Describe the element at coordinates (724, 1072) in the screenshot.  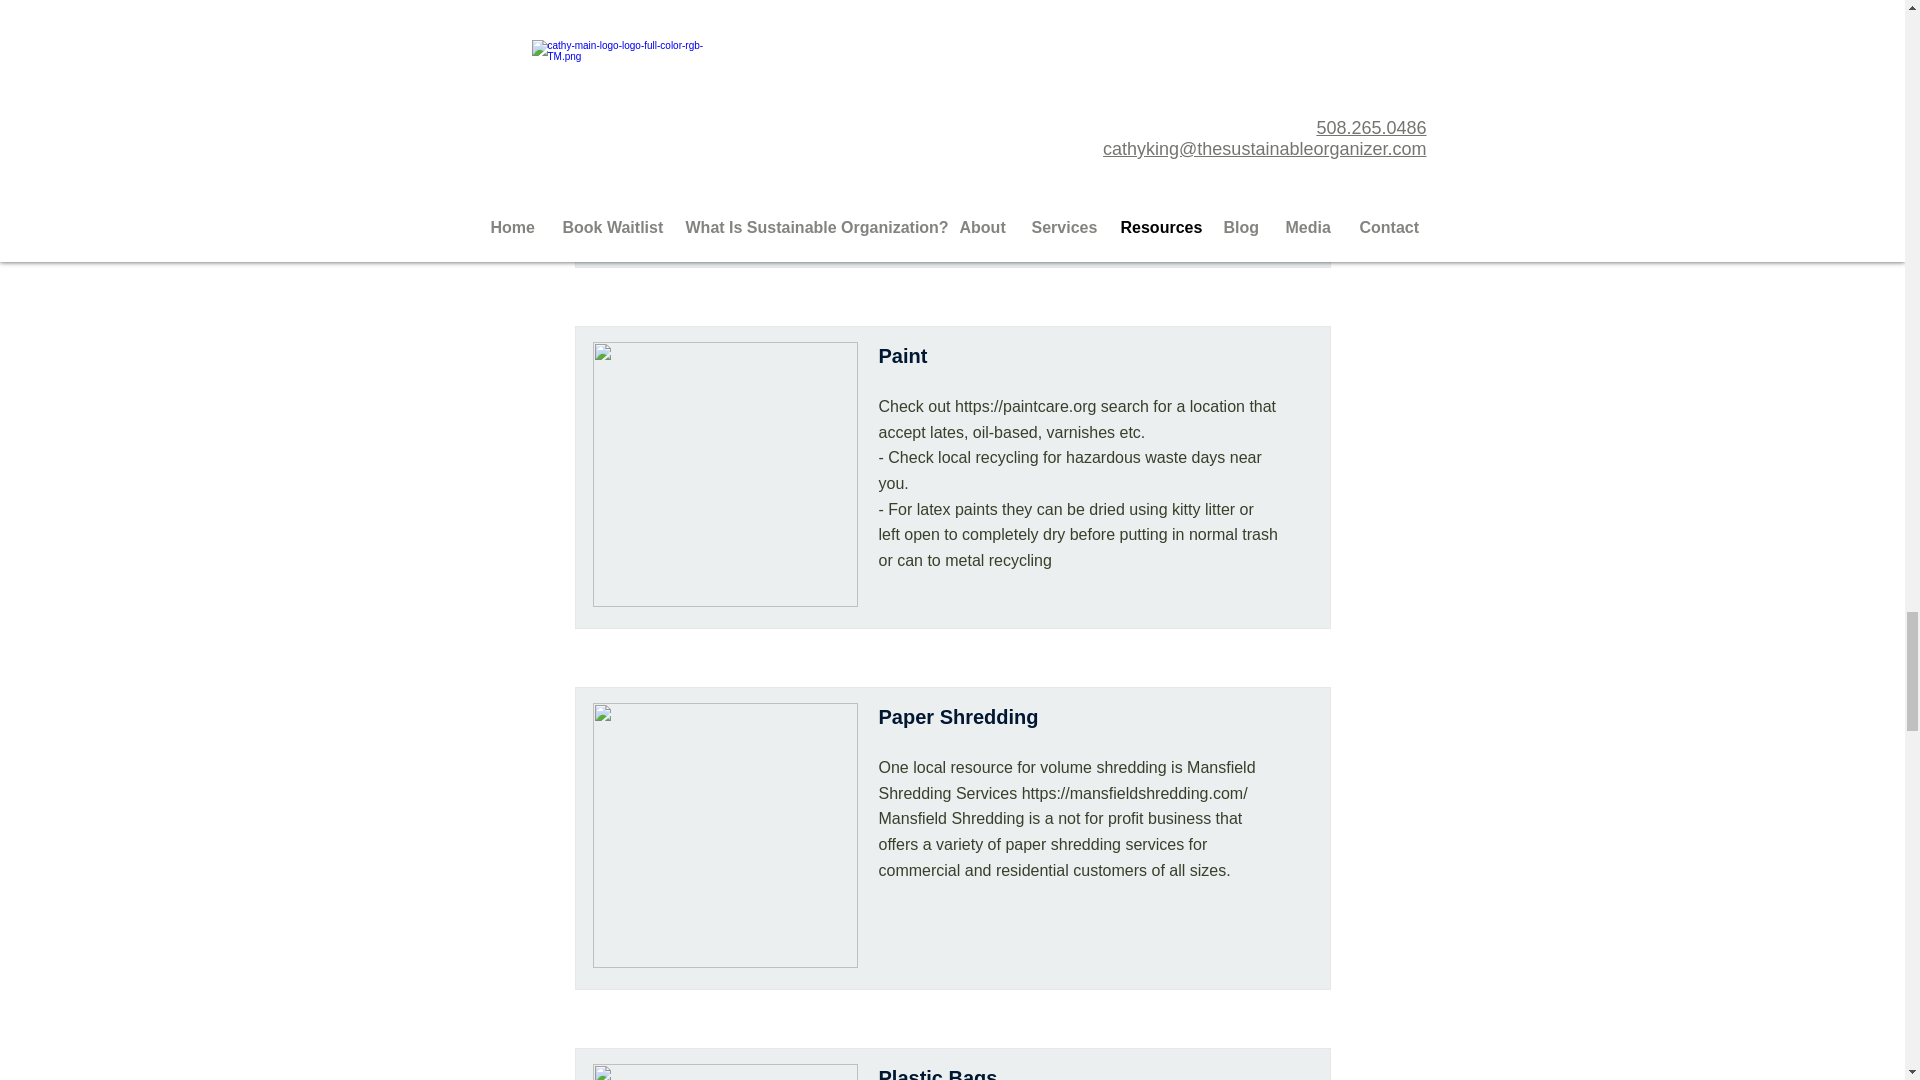
I see `plastic bags.jpg` at that location.